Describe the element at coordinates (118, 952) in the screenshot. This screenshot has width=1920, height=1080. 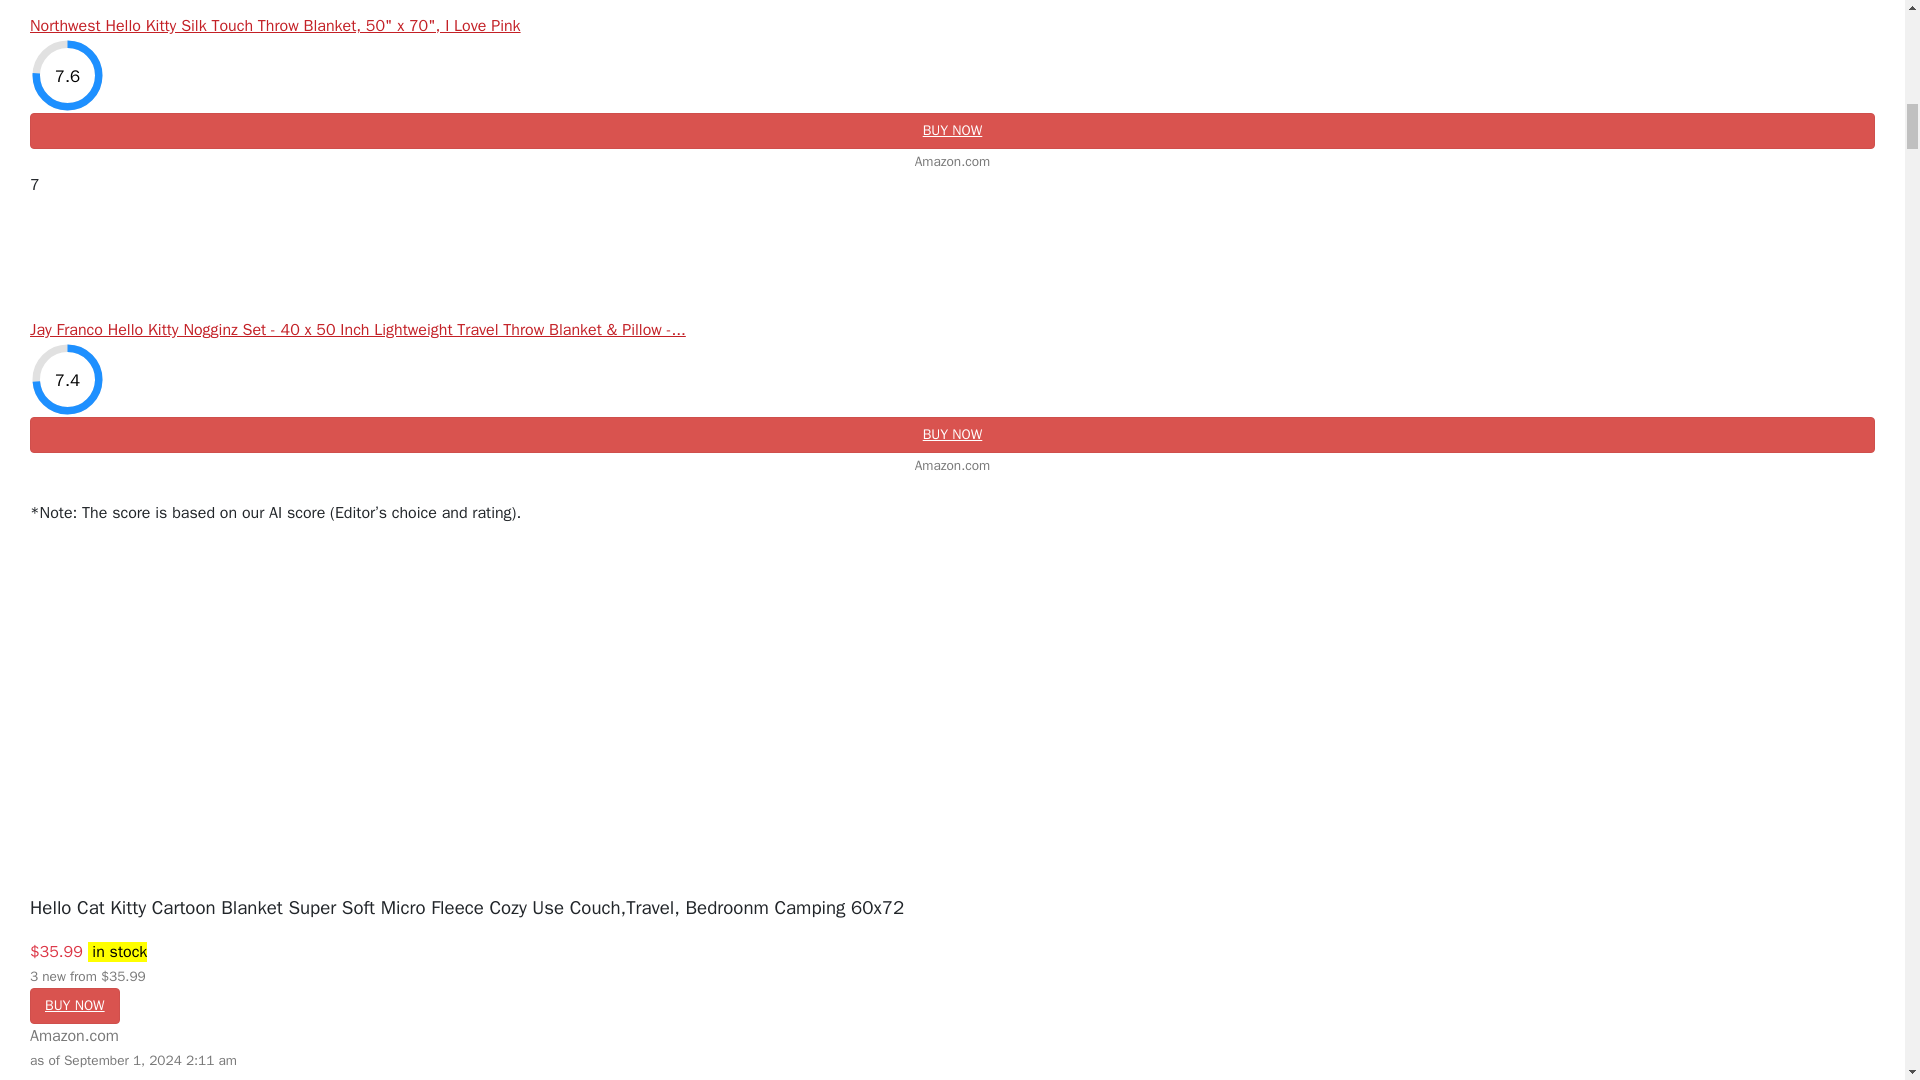
I see `Last updated on September 1, 2024 2:11 am` at that location.